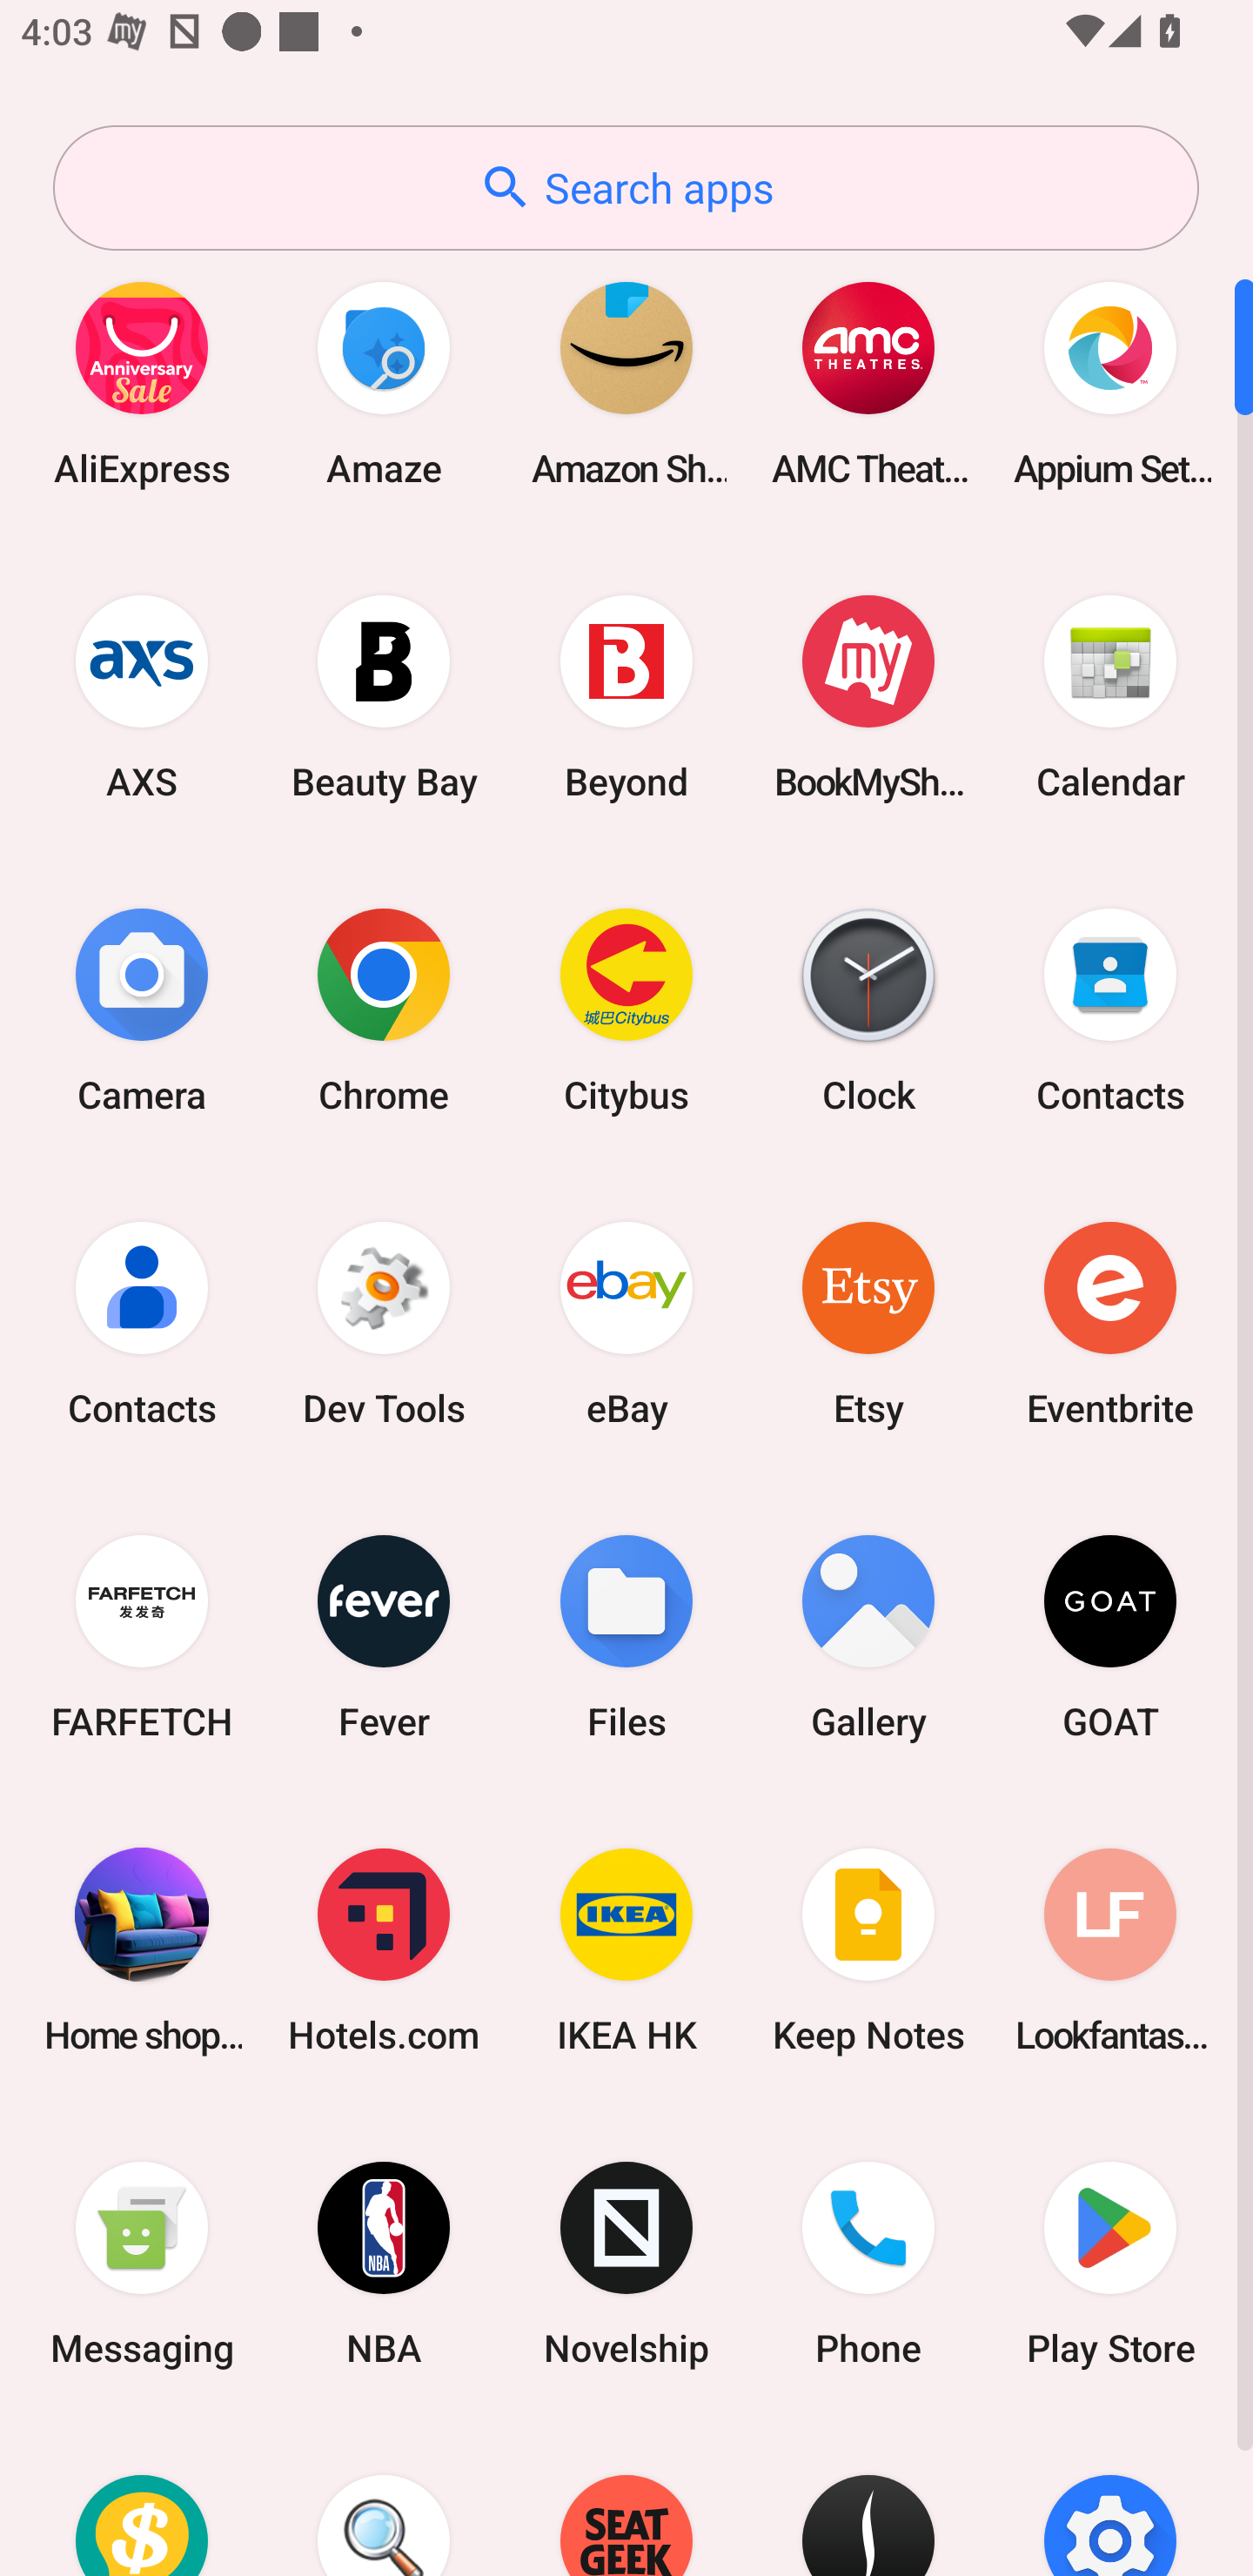 This screenshot has height=2576, width=1253. What do you see at coordinates (384, 2264) in the screenshot?
I see `NBA` at bounding box center [384, 2264].